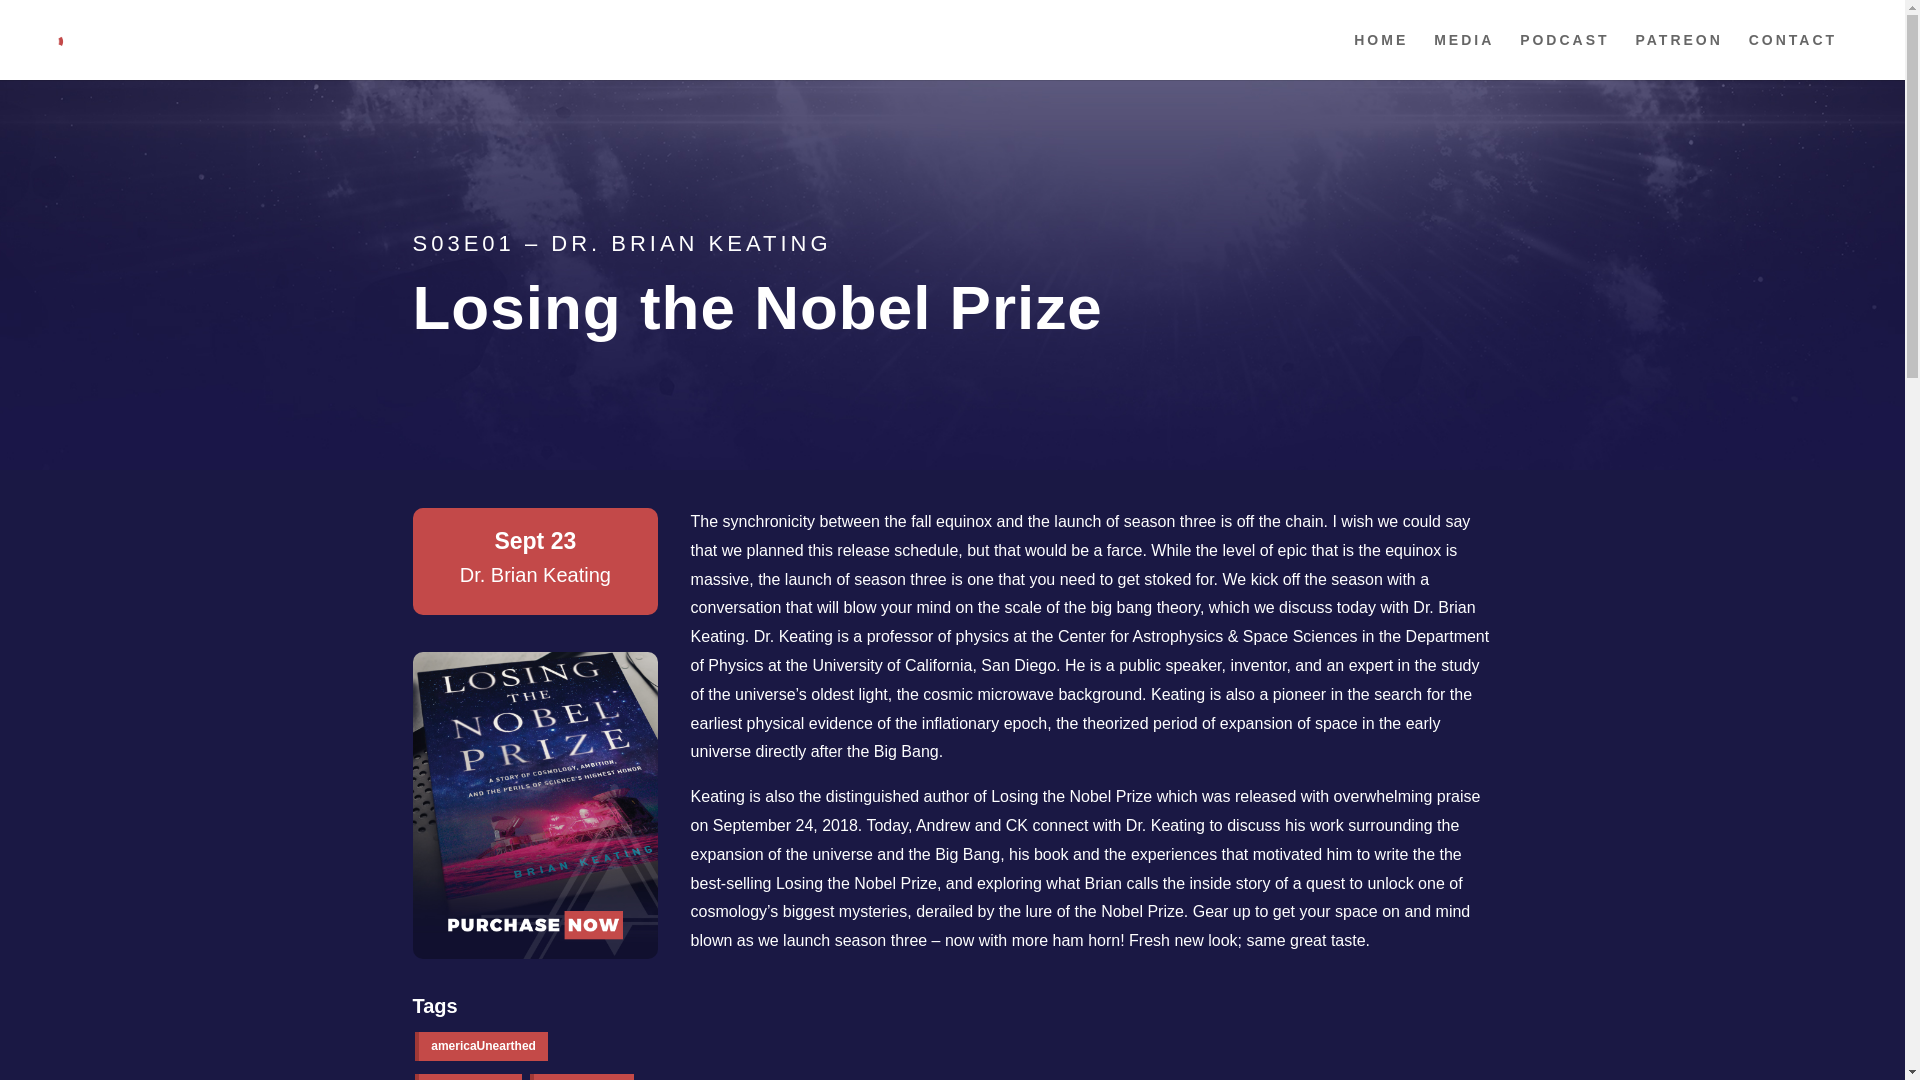 This screenshot has height=1080, width=1920. I want to click on PODCAST, so click(1564, 56).